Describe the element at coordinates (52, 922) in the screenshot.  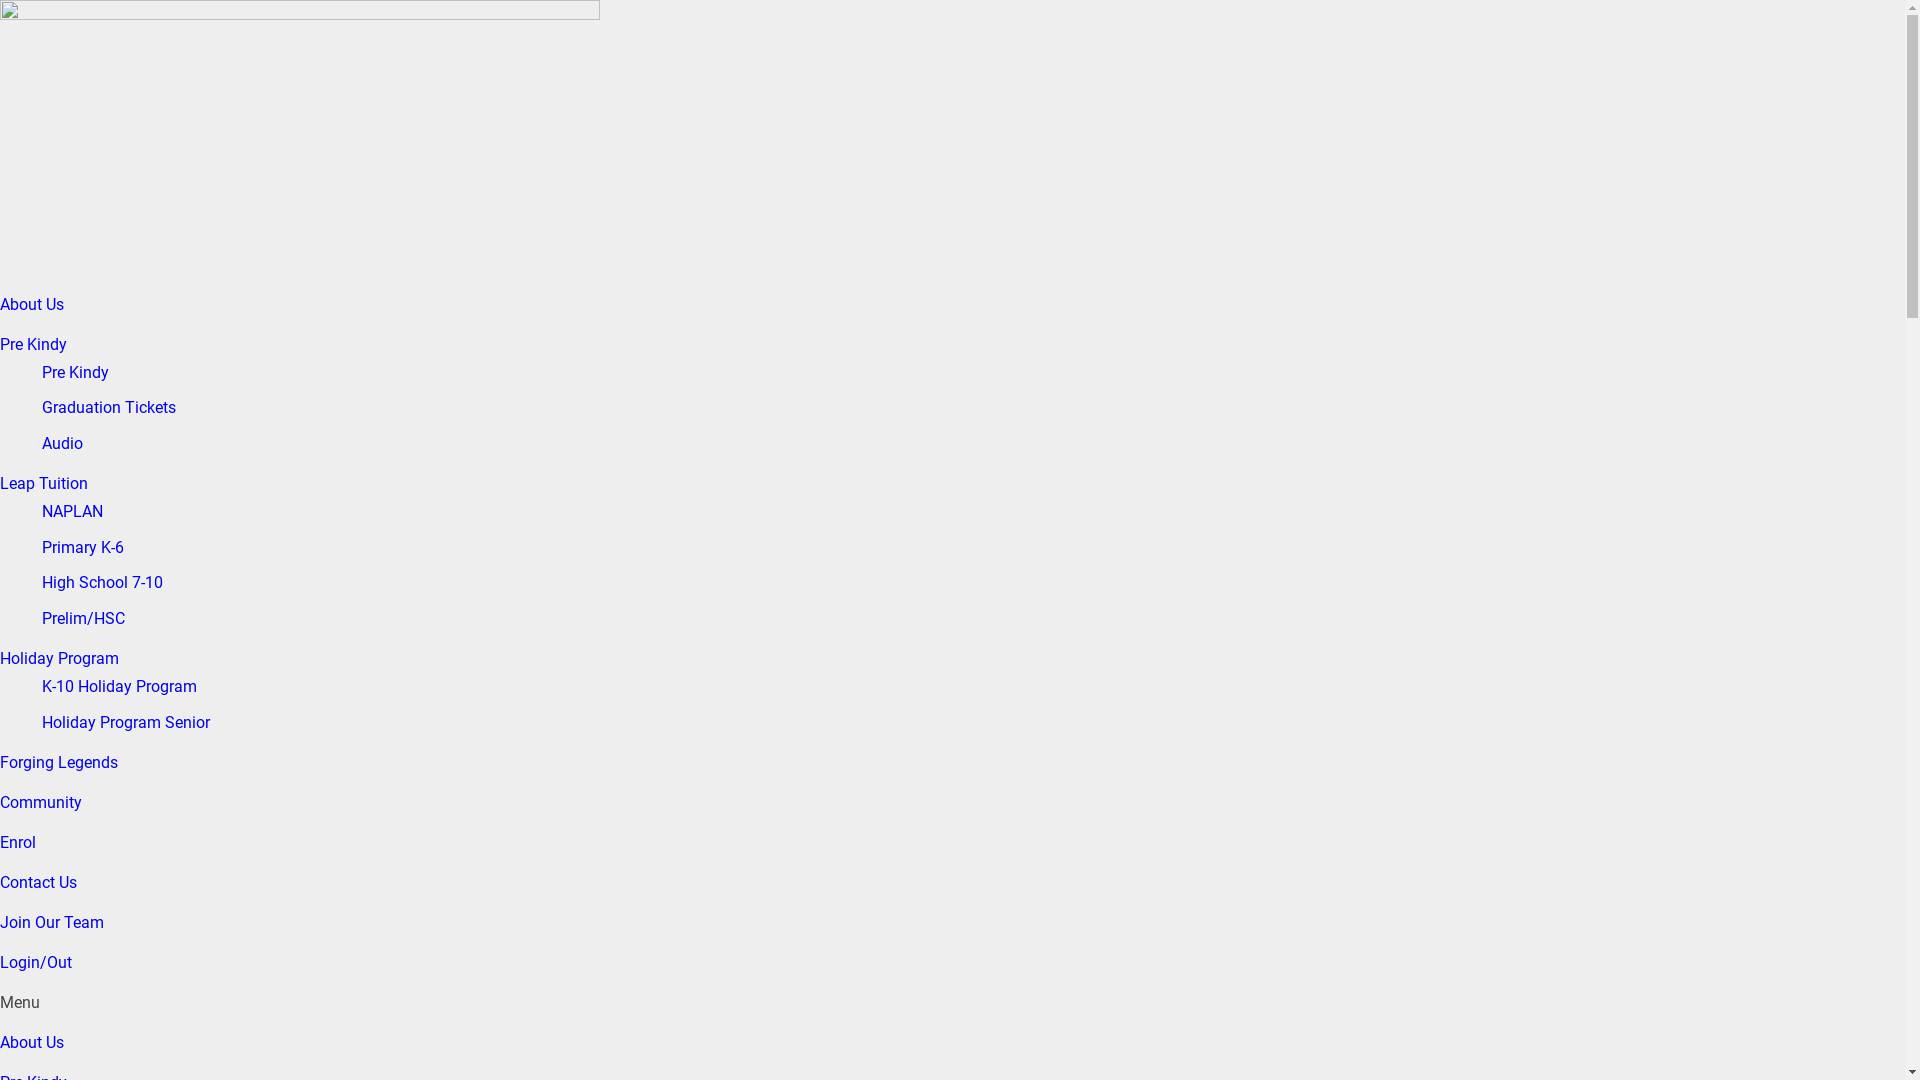
I see `Join Our Team` at that location.